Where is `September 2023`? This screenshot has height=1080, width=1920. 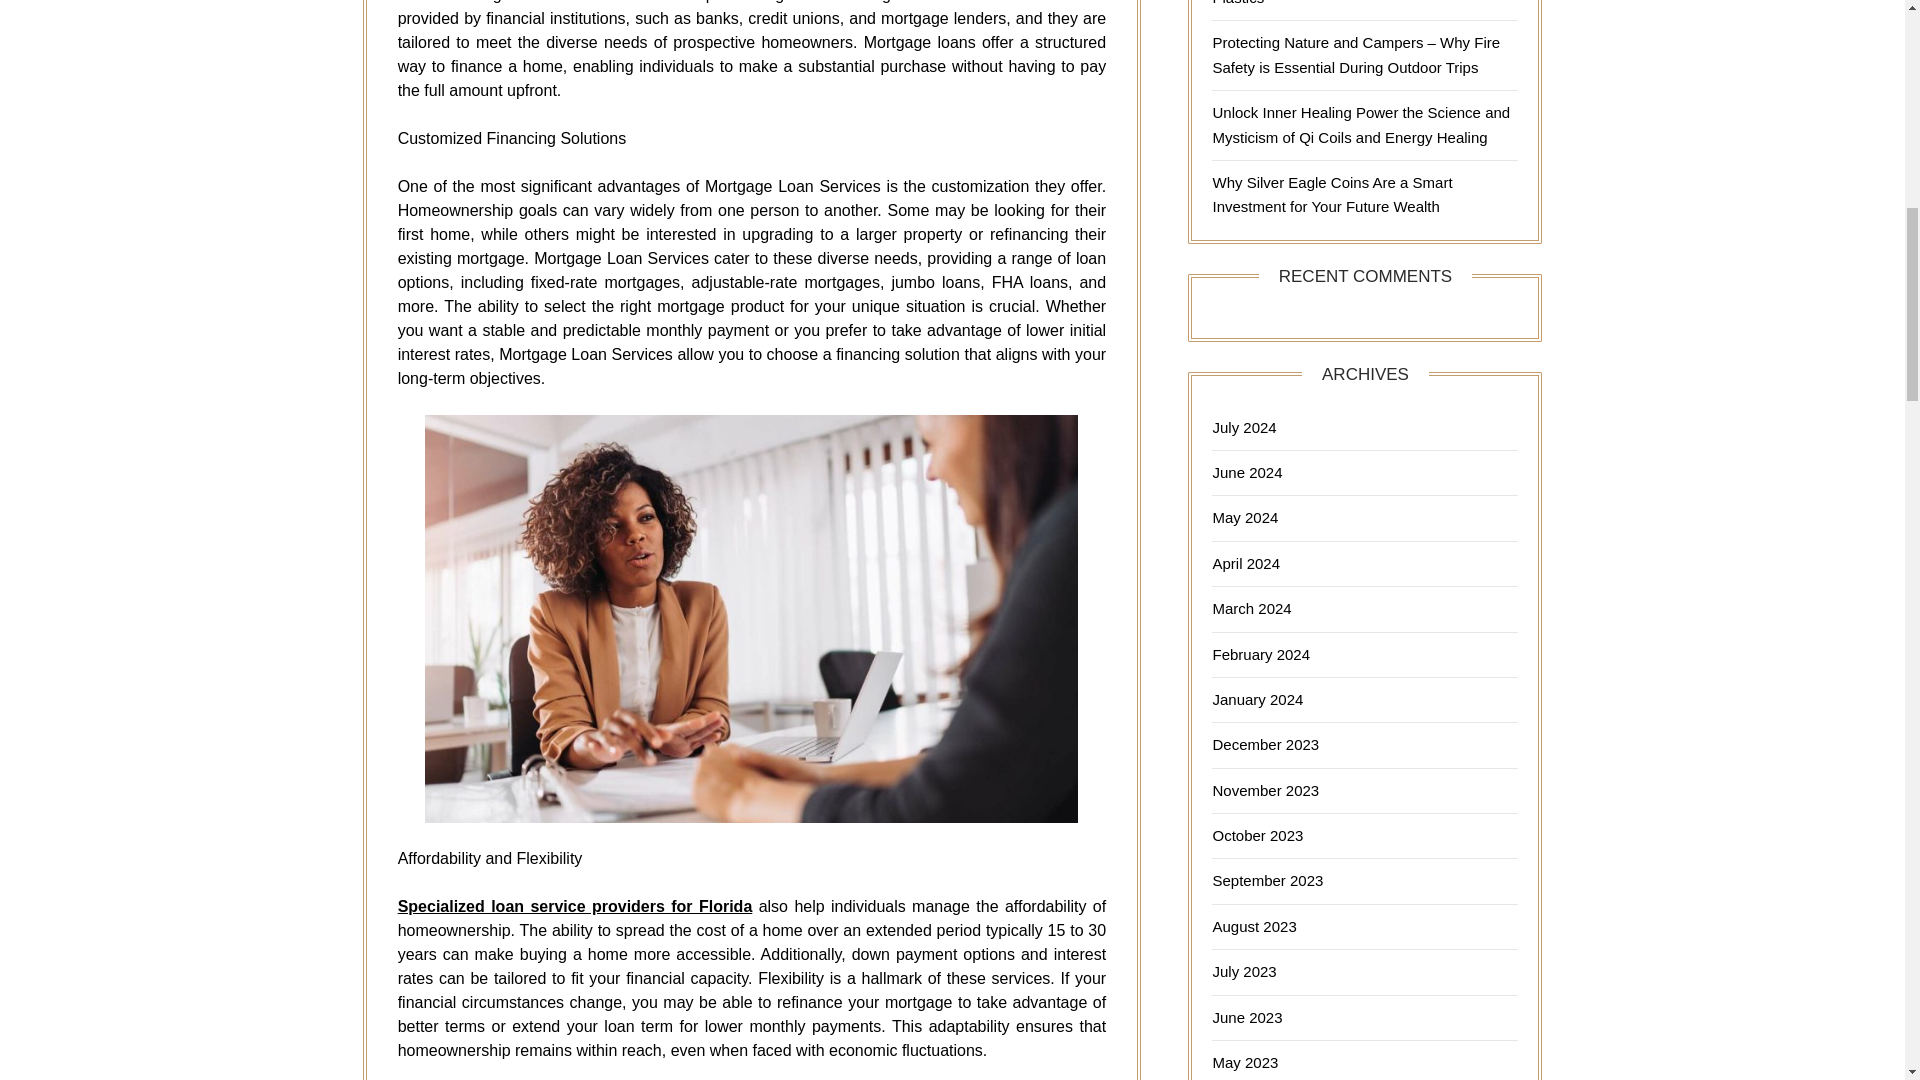
September 2023 is located at coordinates (1266, 880).